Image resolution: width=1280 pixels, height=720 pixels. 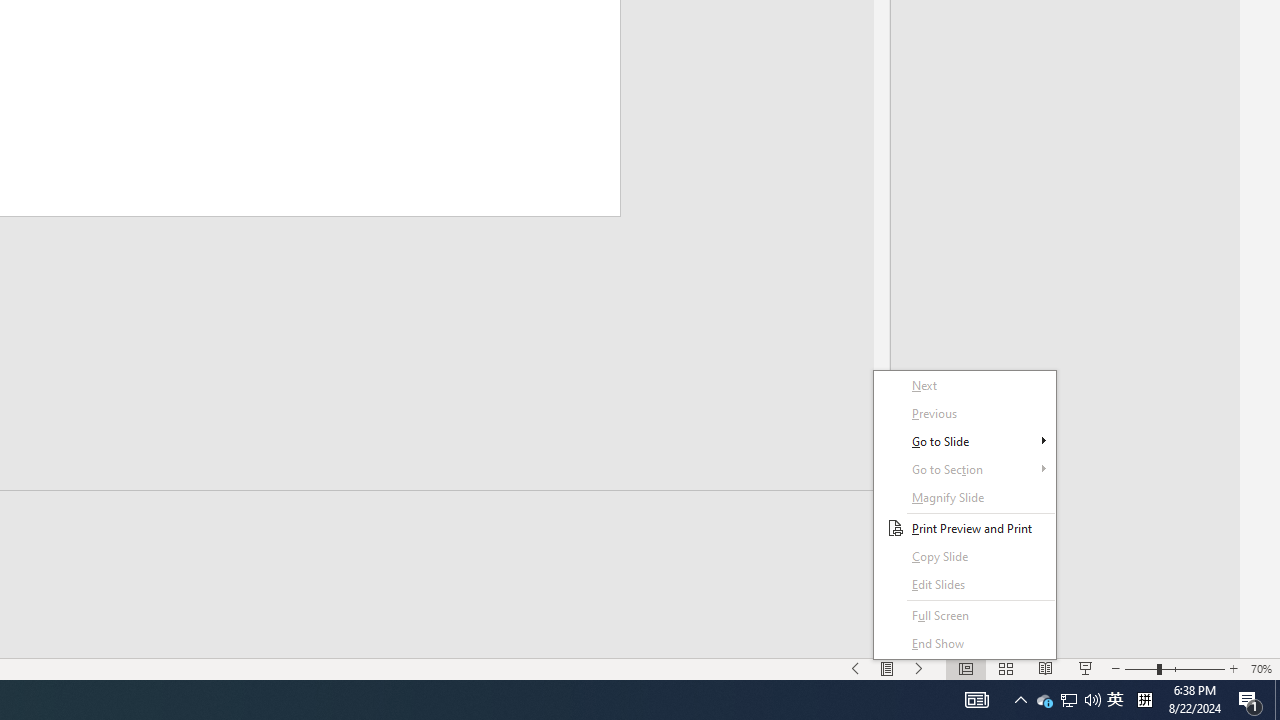 What do you see at coordinates (855, 668) in the screenshot?
I see `Slide Show Previous On` at bounding box center [855, 668].